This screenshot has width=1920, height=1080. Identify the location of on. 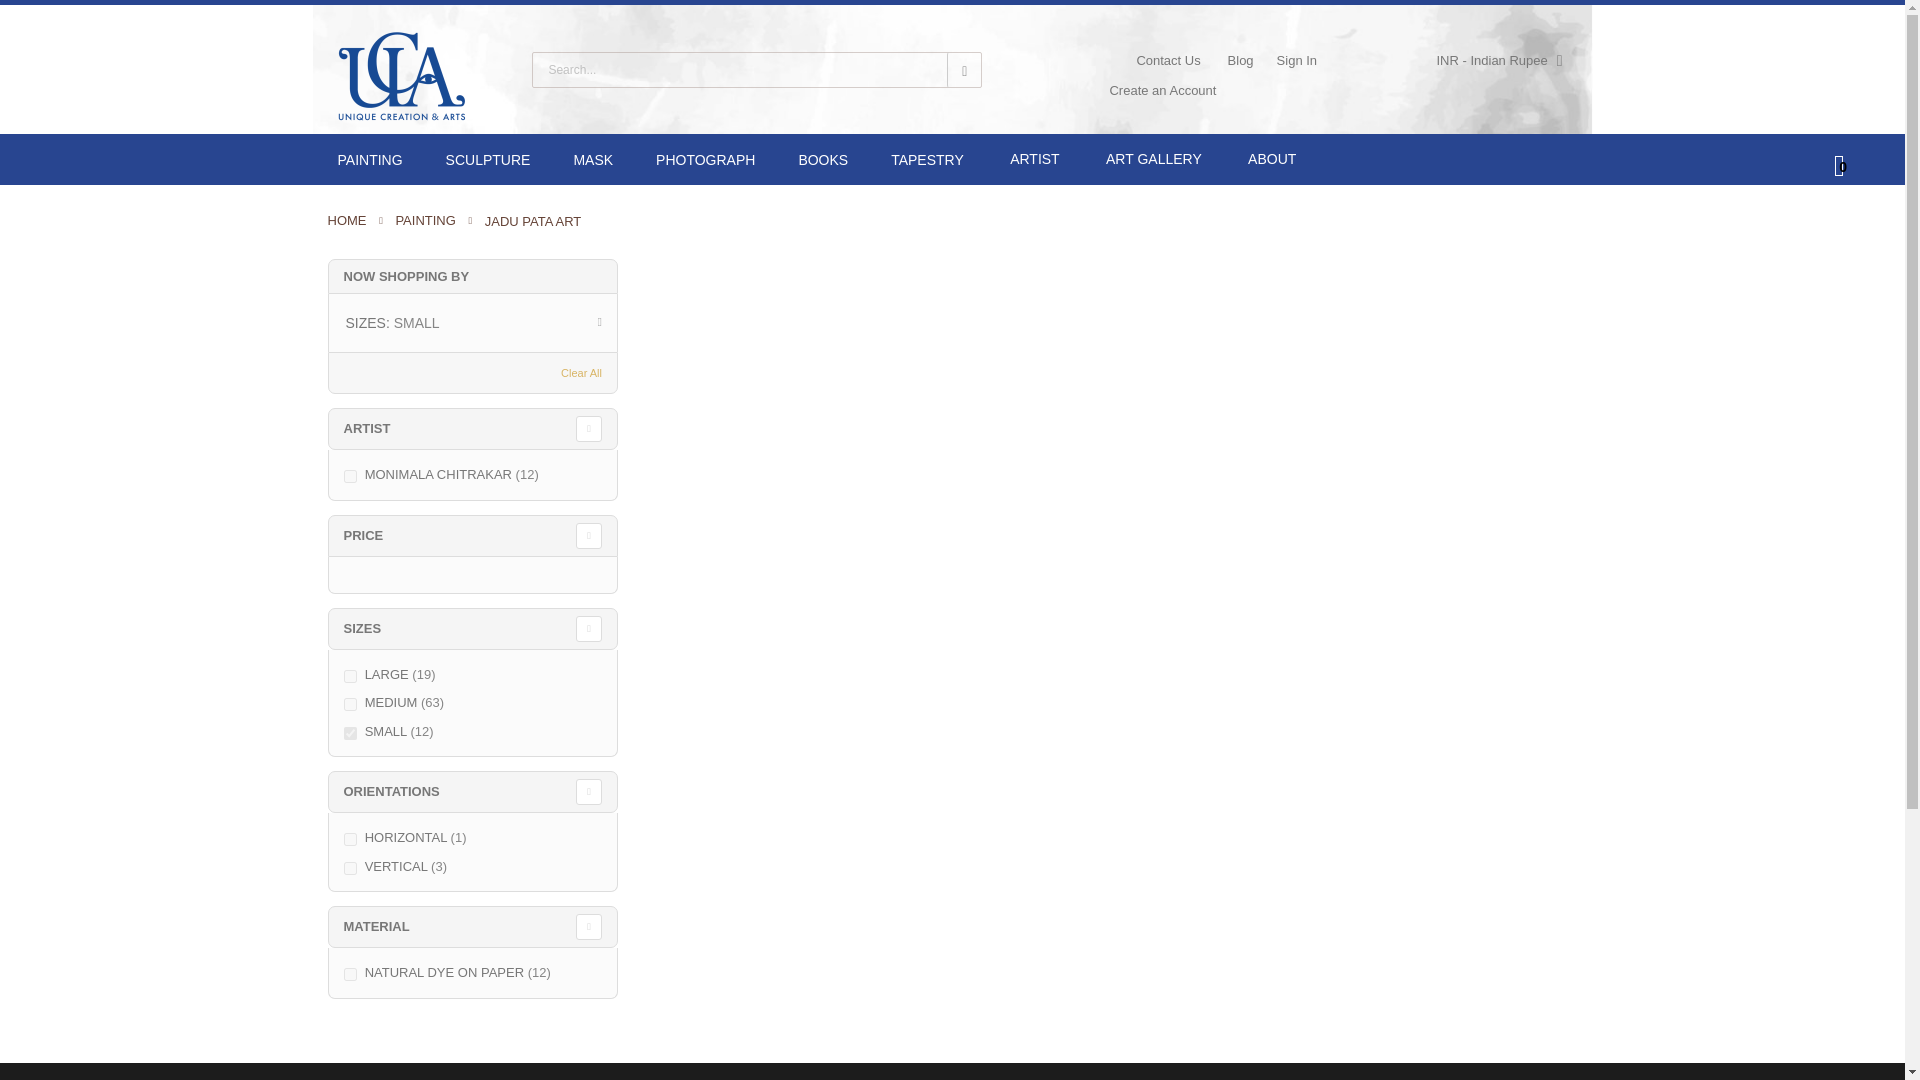
(350, 476).